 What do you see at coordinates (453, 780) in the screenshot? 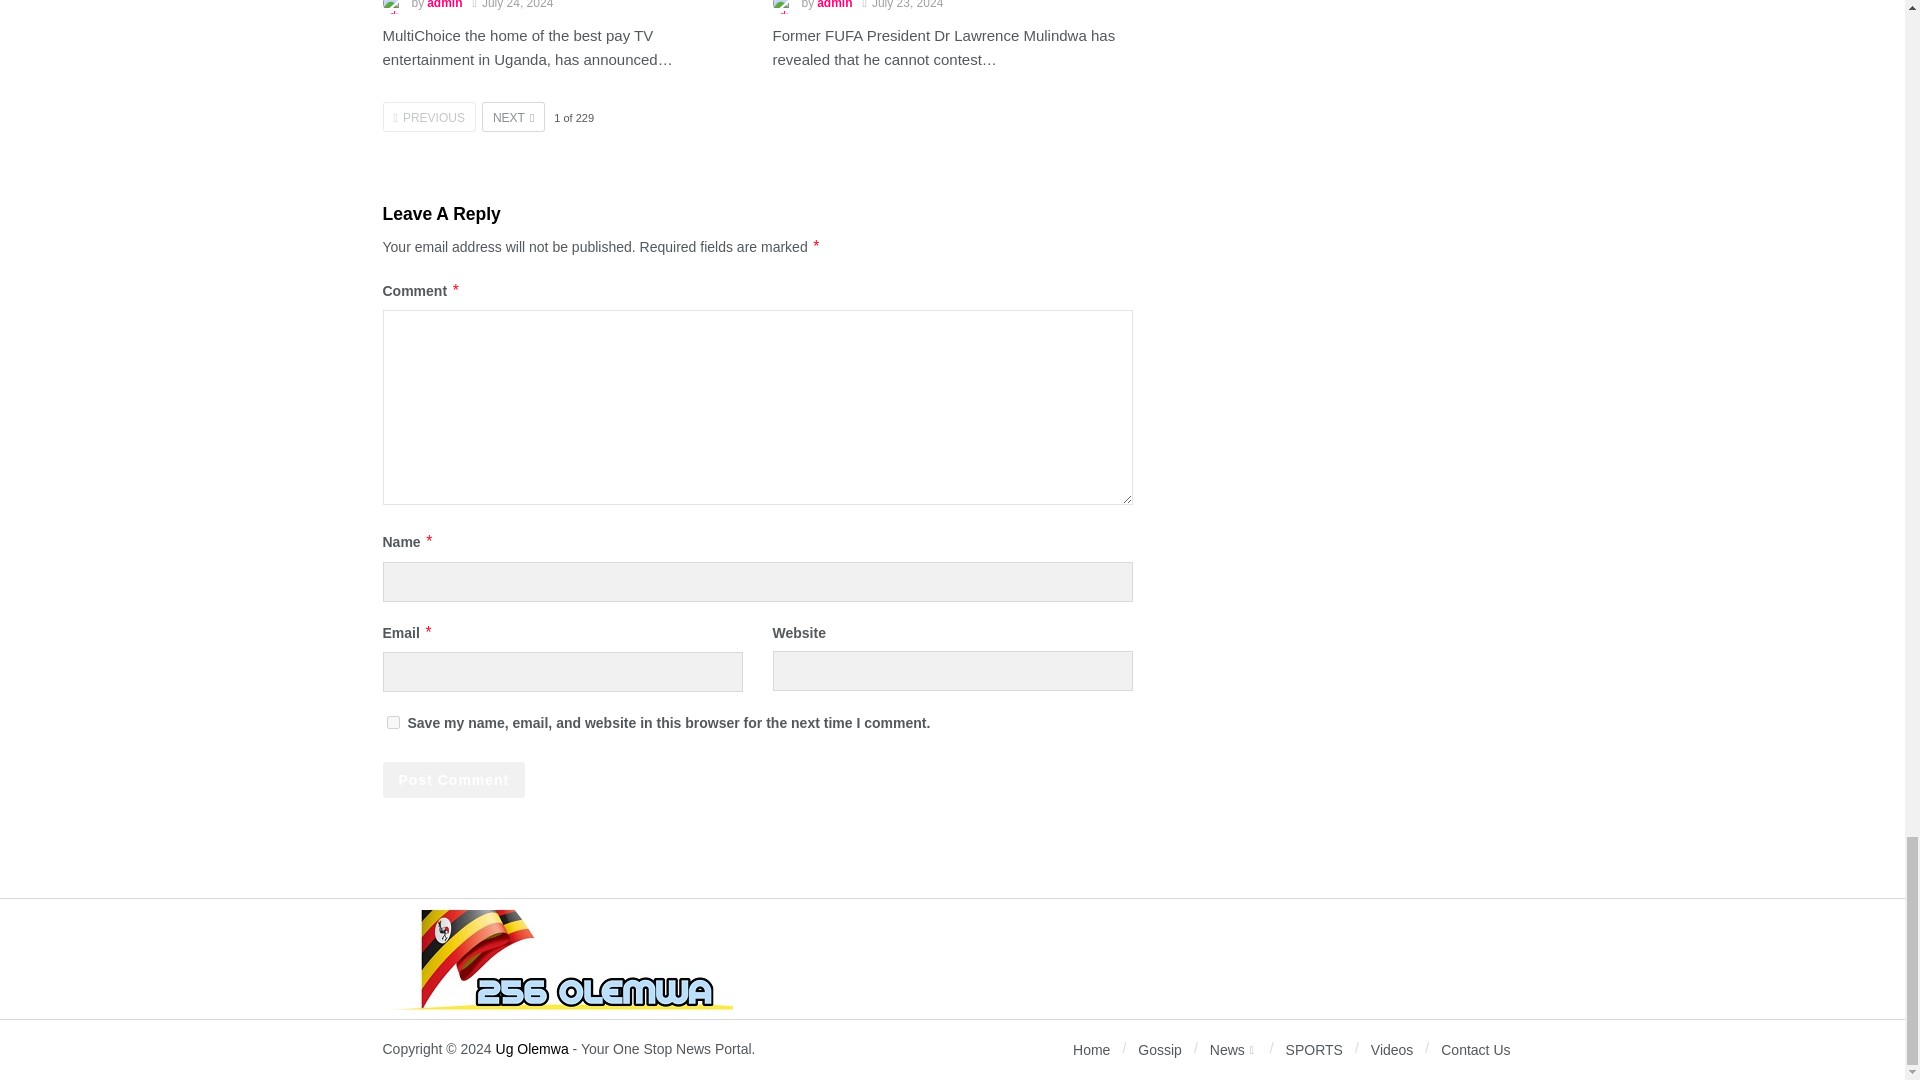
I see `Post Comment` at bounding box center [453, 780].